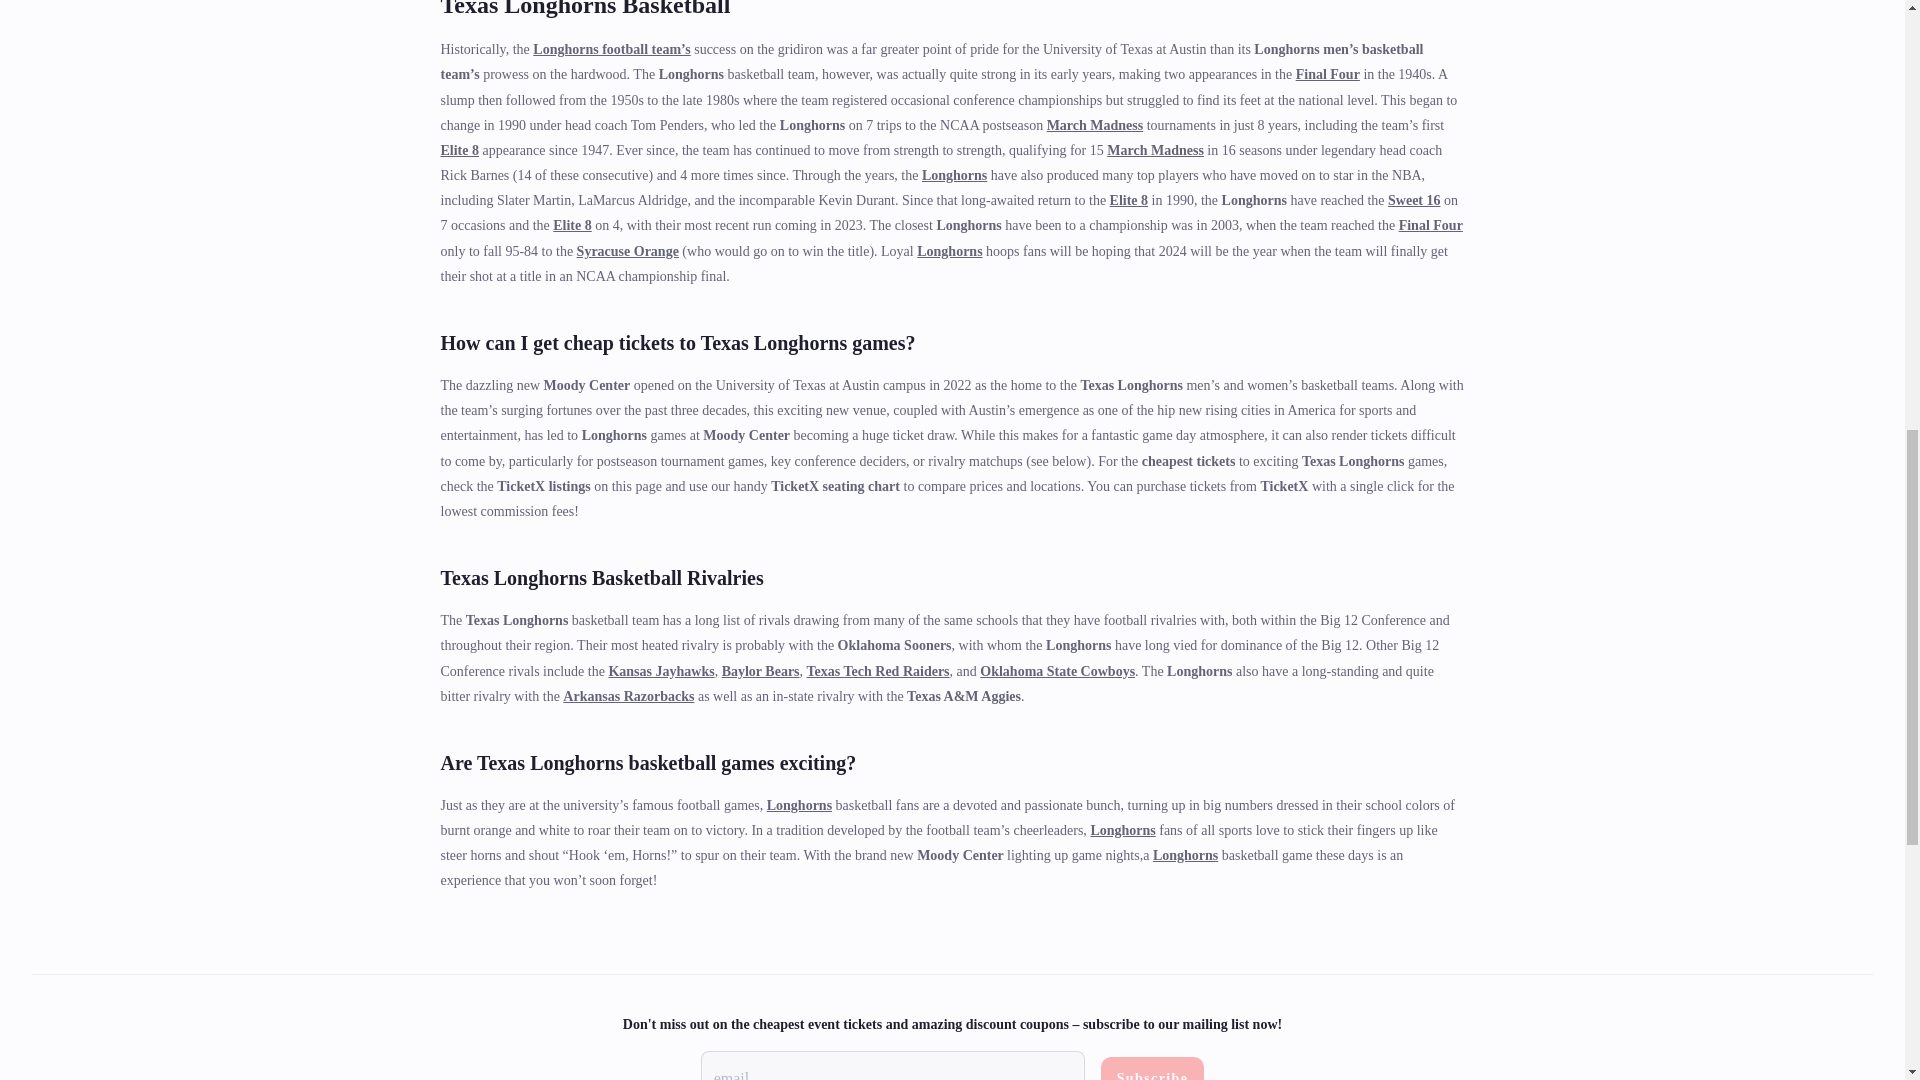 The image size is (1920, 1080). I want to click on Texas Tech Red Raiders, so click(878, 672).